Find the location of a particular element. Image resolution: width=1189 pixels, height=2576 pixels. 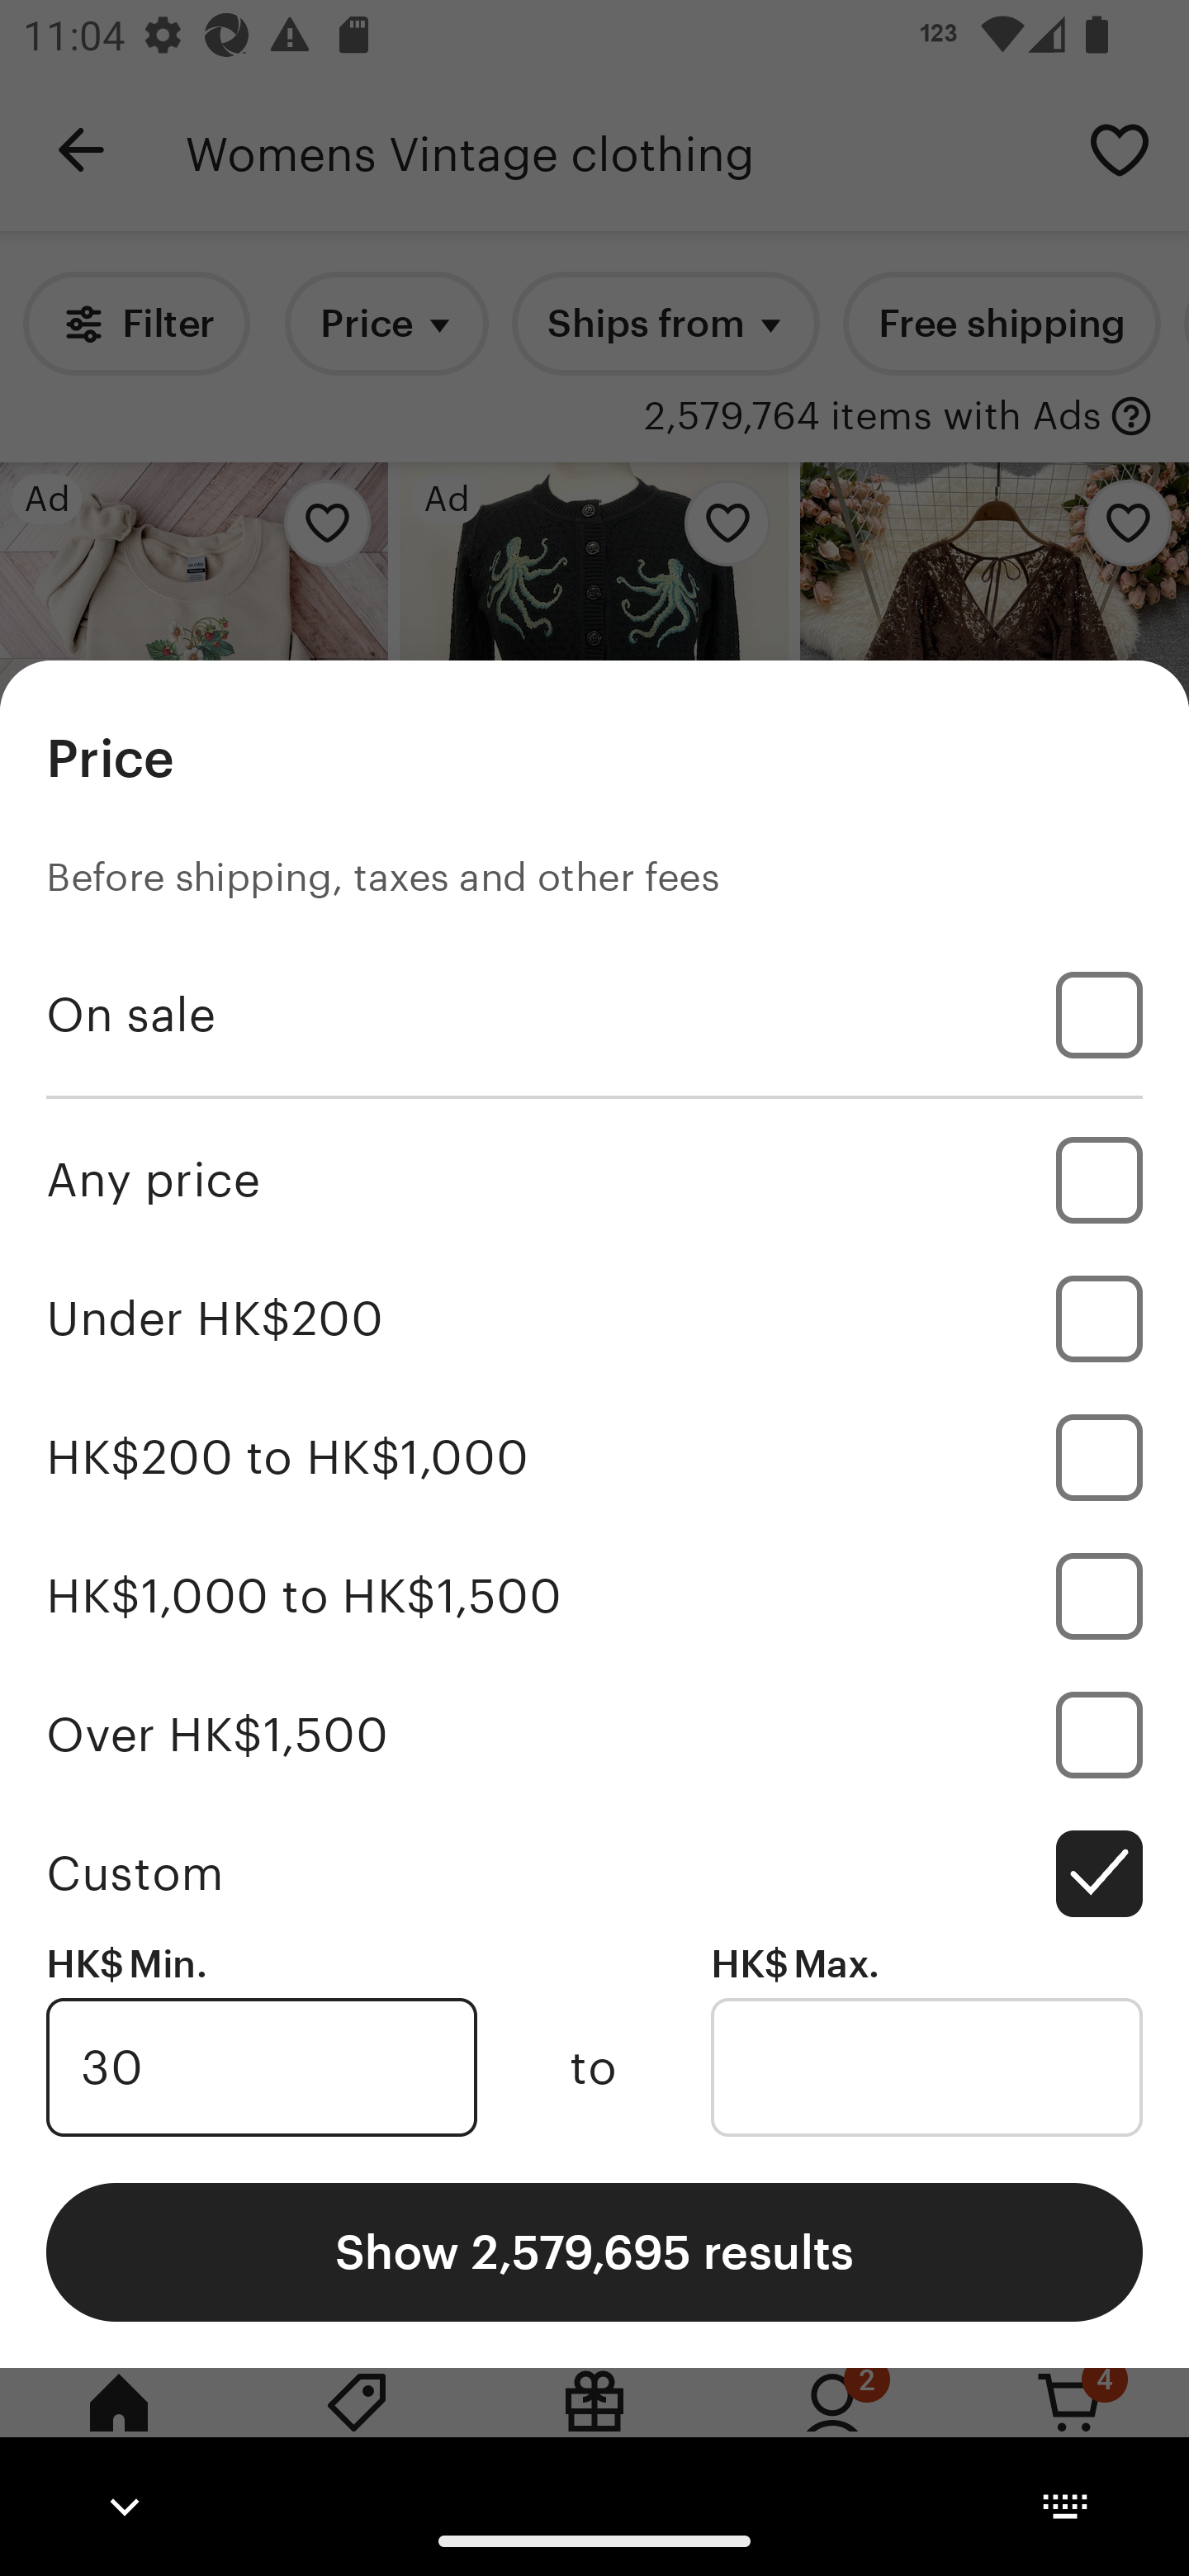

Over HK$1,500 is located at coordinates (594, 1734).